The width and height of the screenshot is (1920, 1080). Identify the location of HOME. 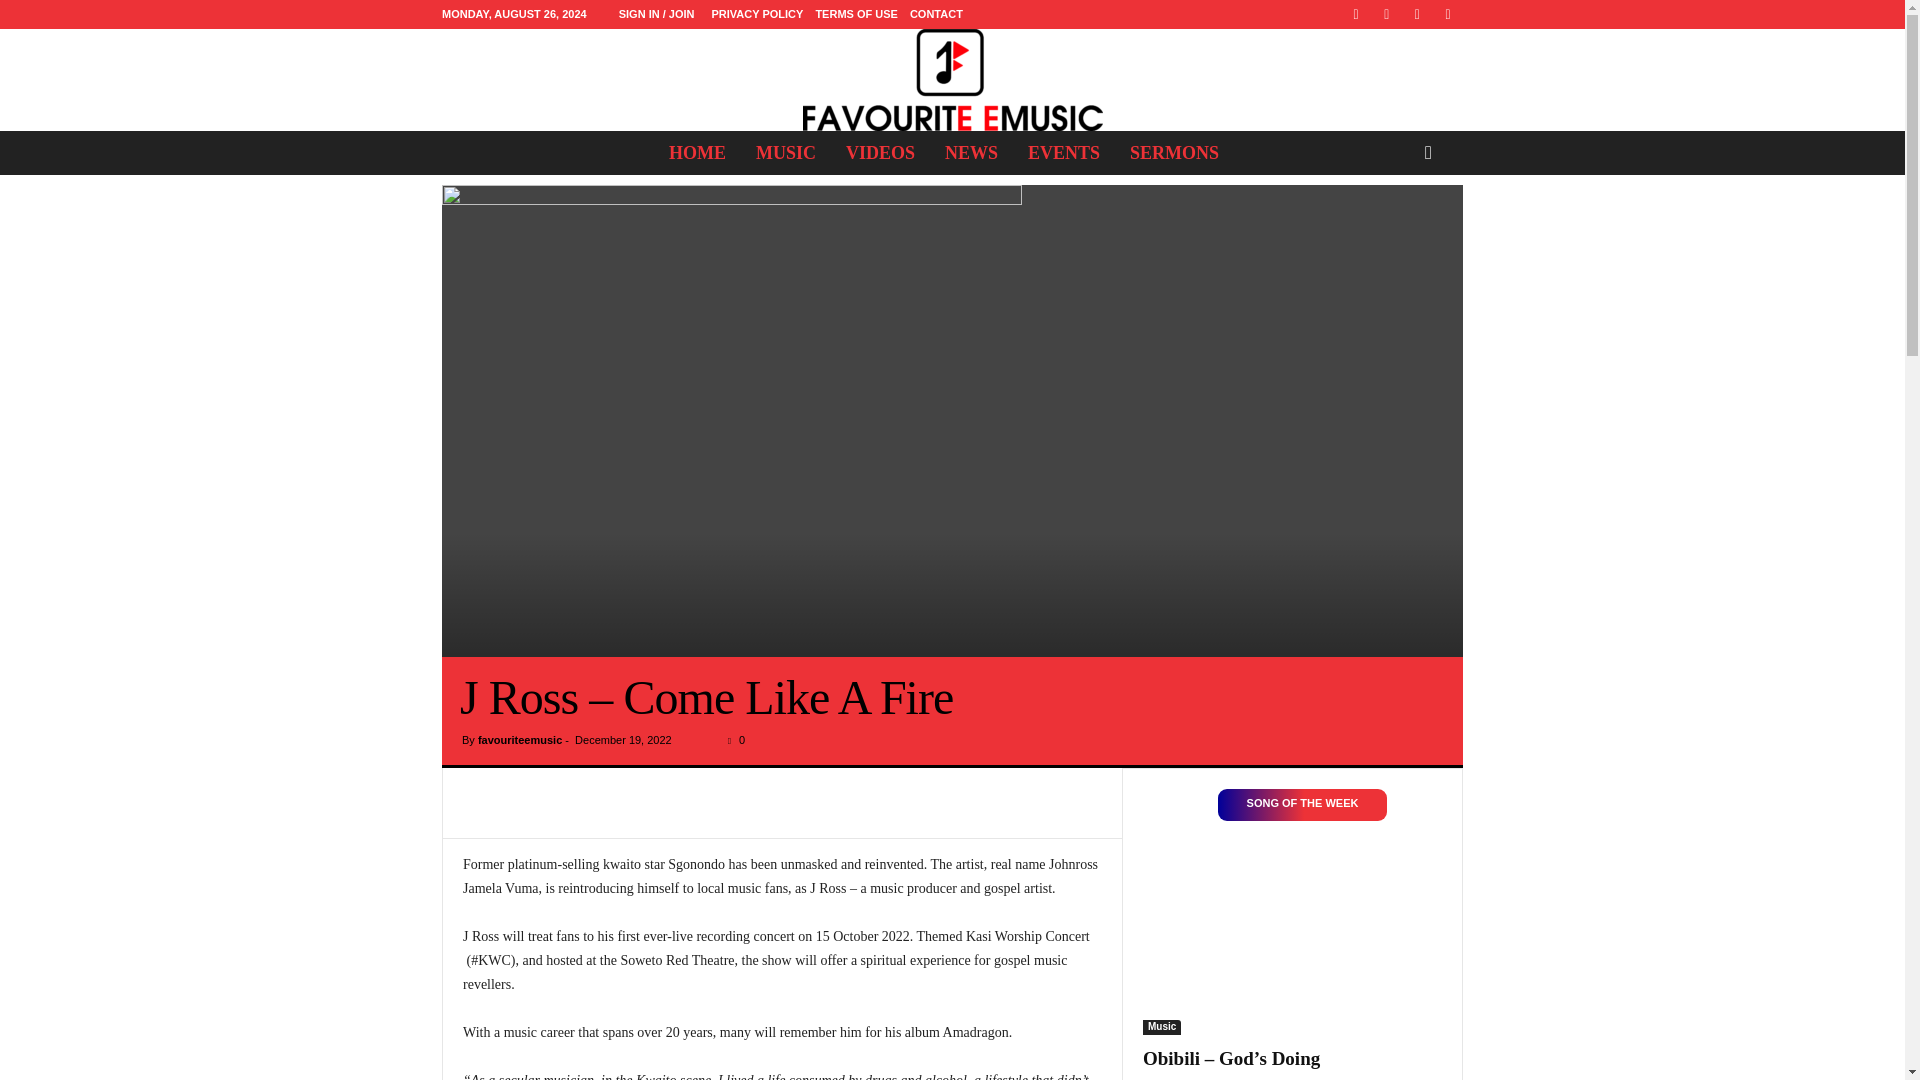
(698, 152).